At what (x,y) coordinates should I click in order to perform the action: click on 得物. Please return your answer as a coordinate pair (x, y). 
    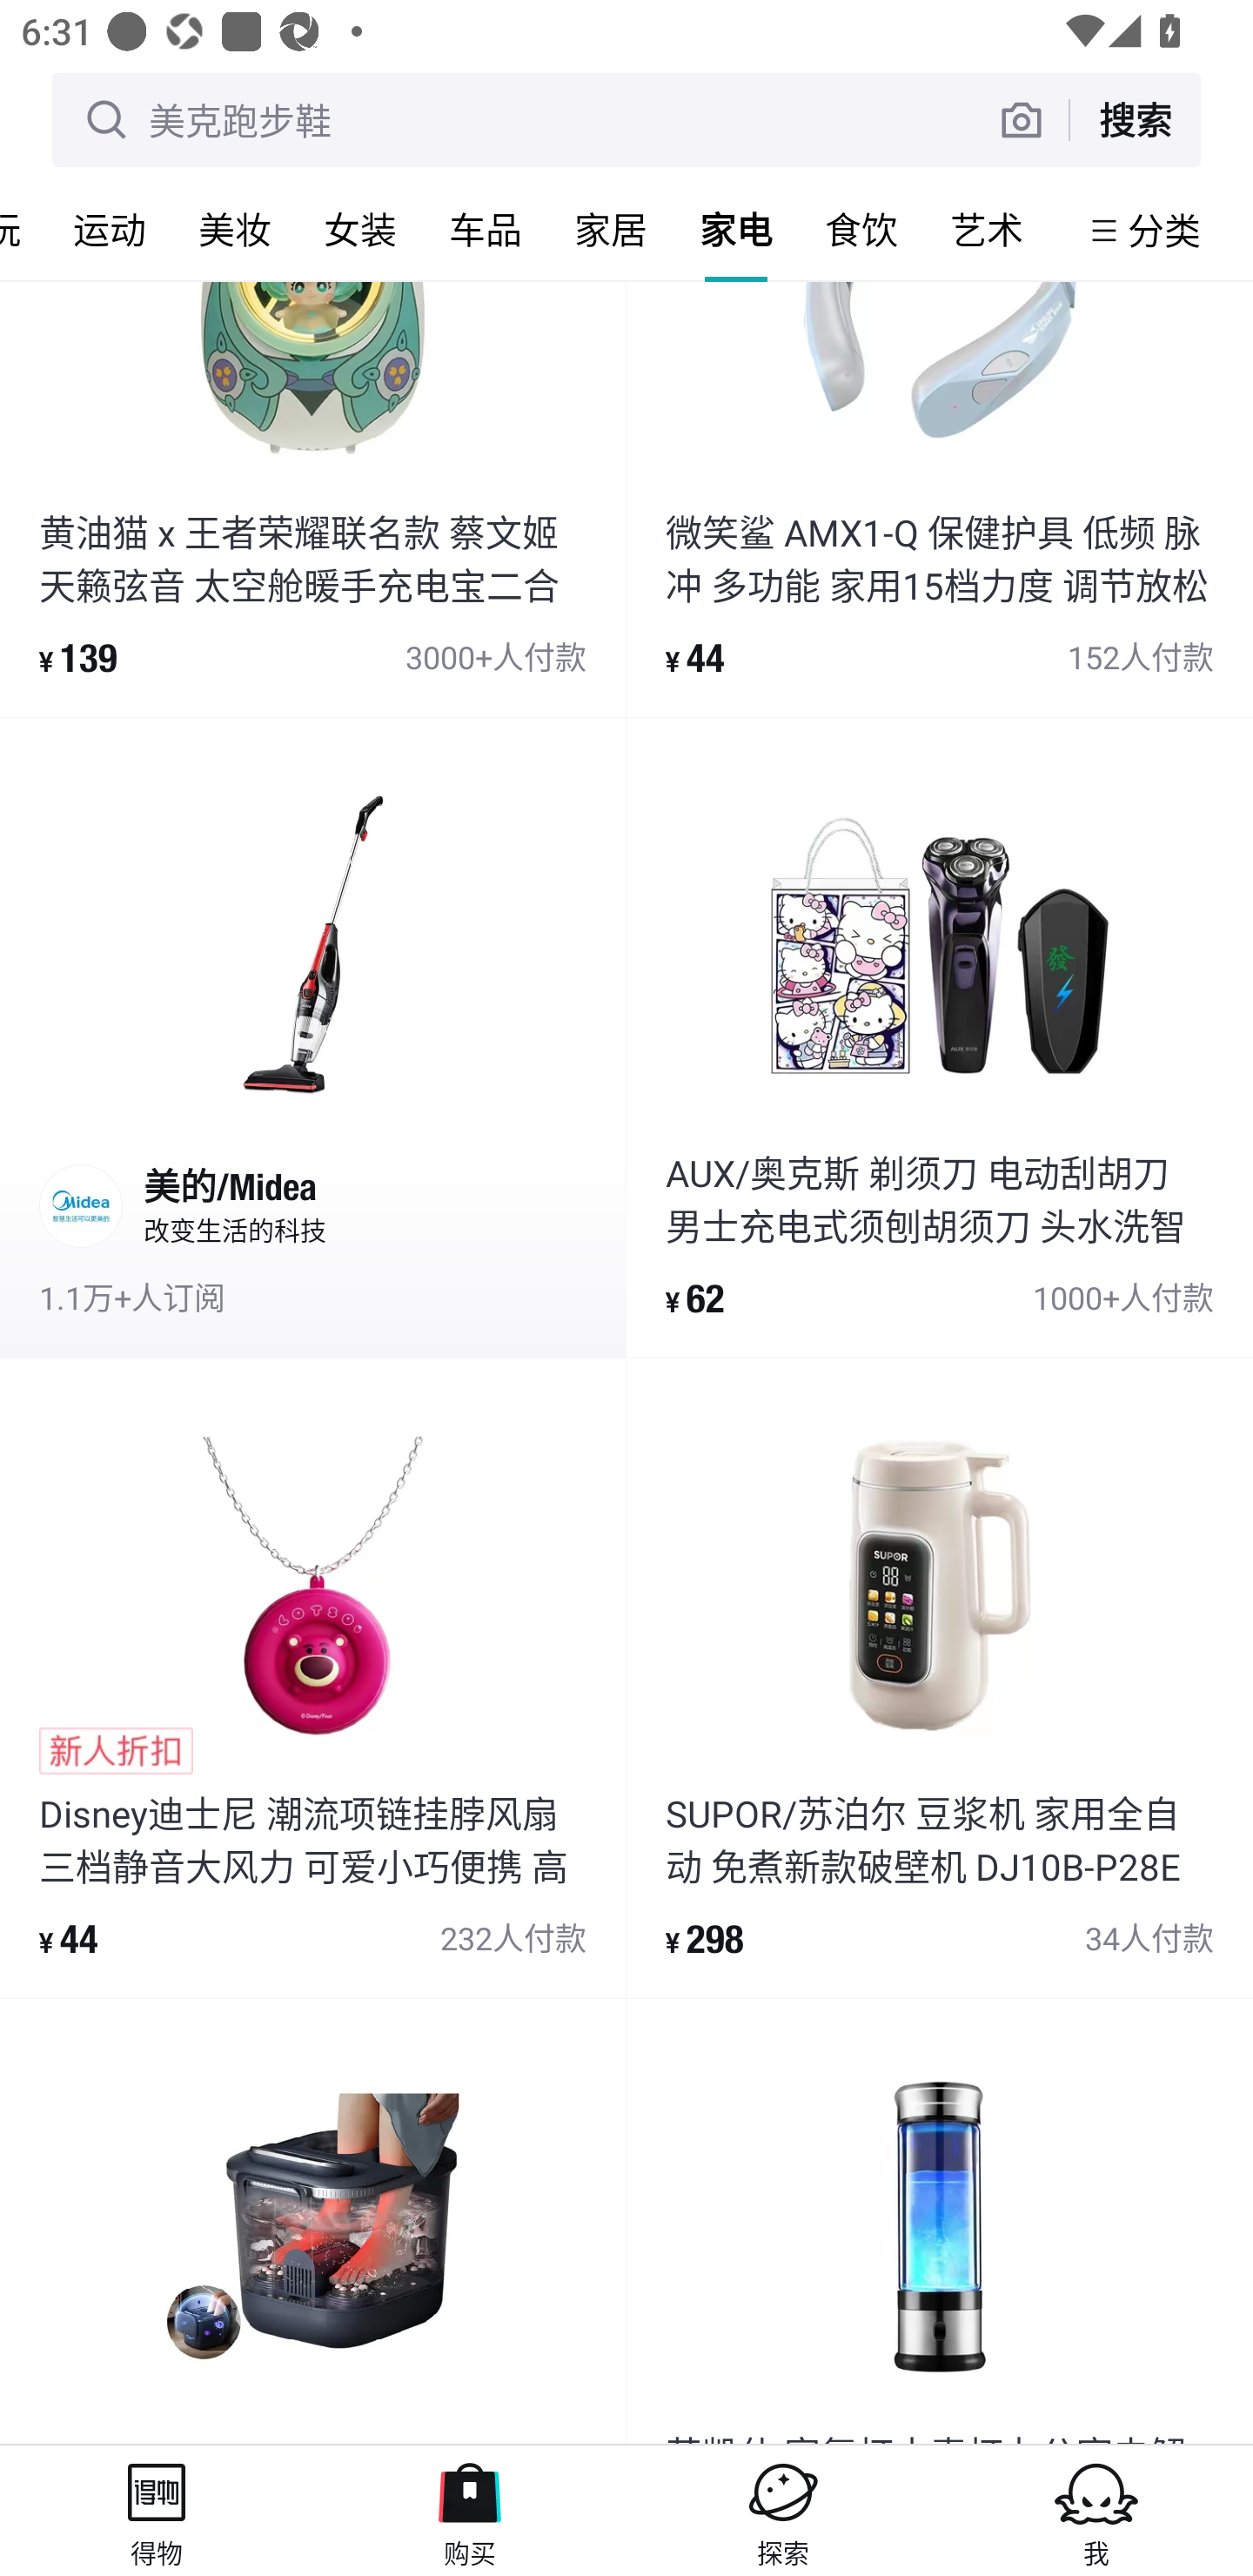
    Looking at the image, I should click on (157, 2510).